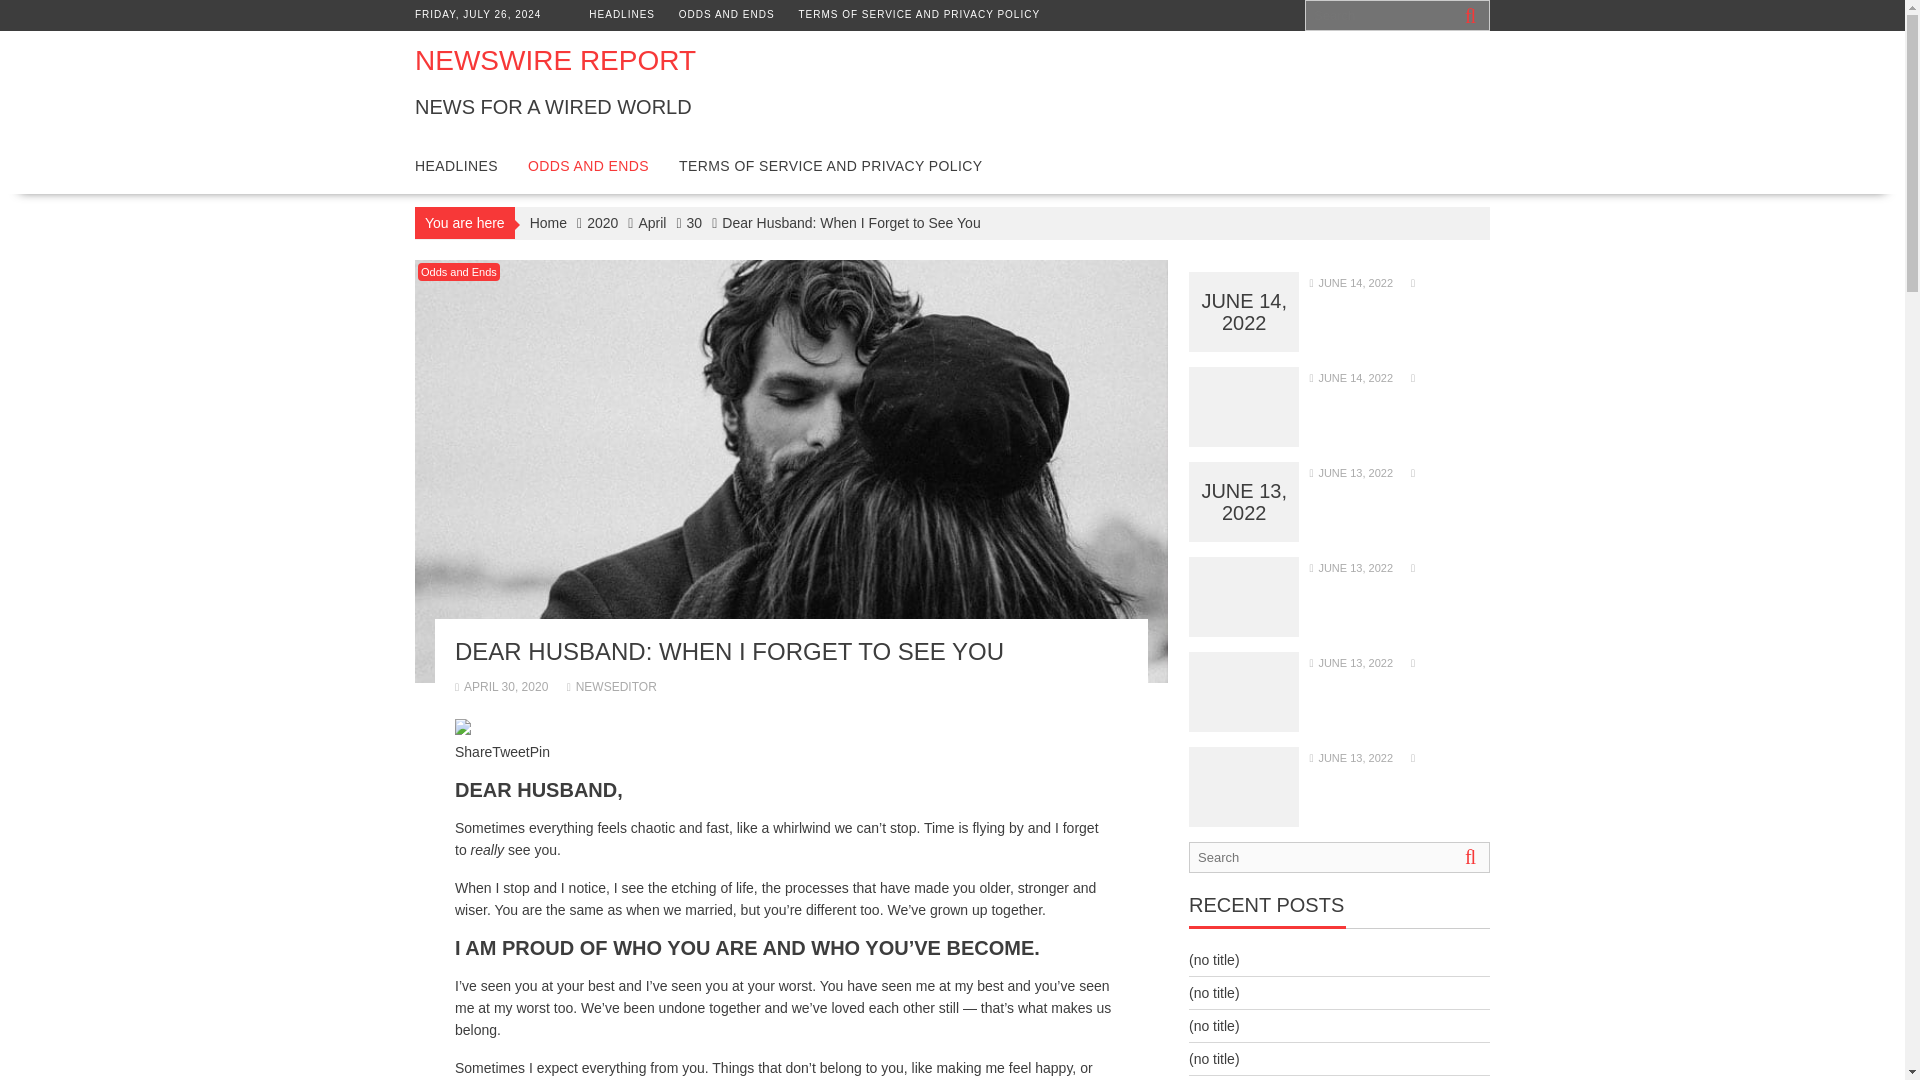  I want to click on 2020, so click(602, 222).